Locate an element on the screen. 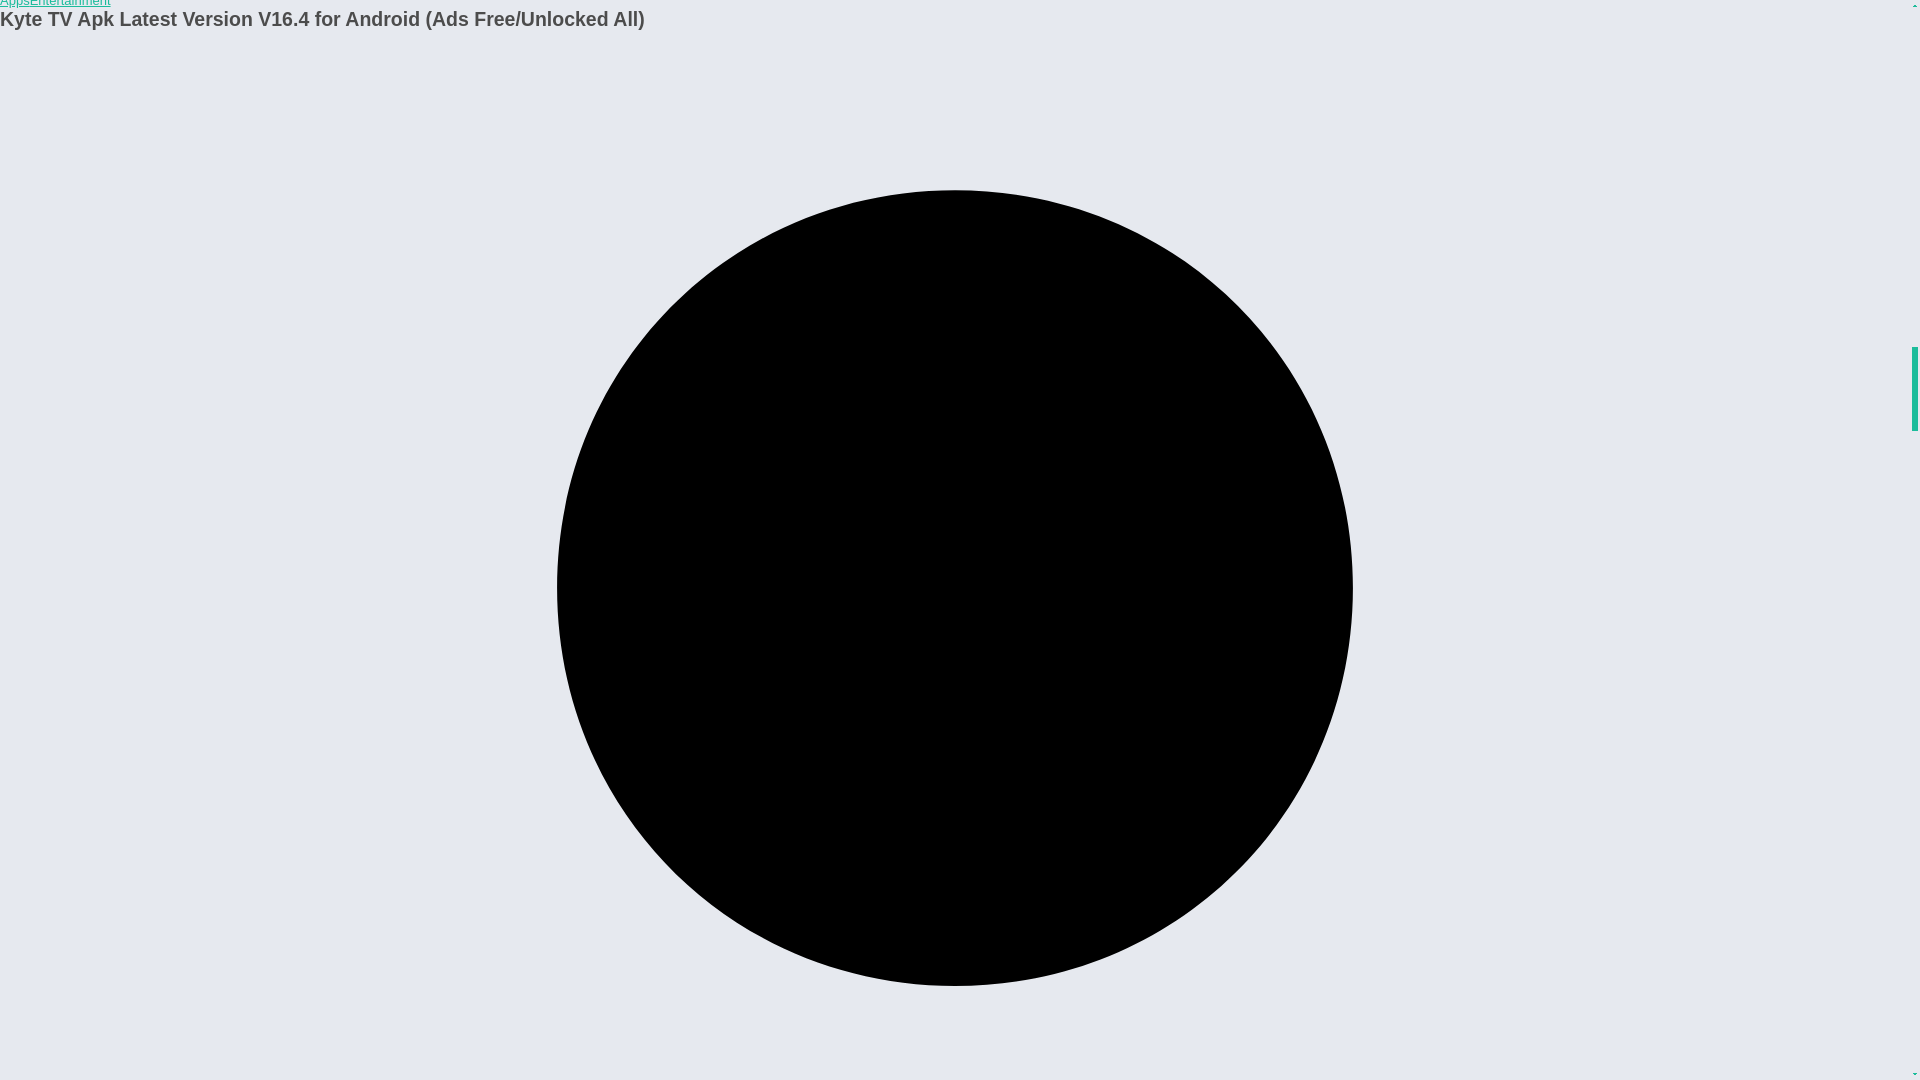  Apps is located at coordinates (15, 4).